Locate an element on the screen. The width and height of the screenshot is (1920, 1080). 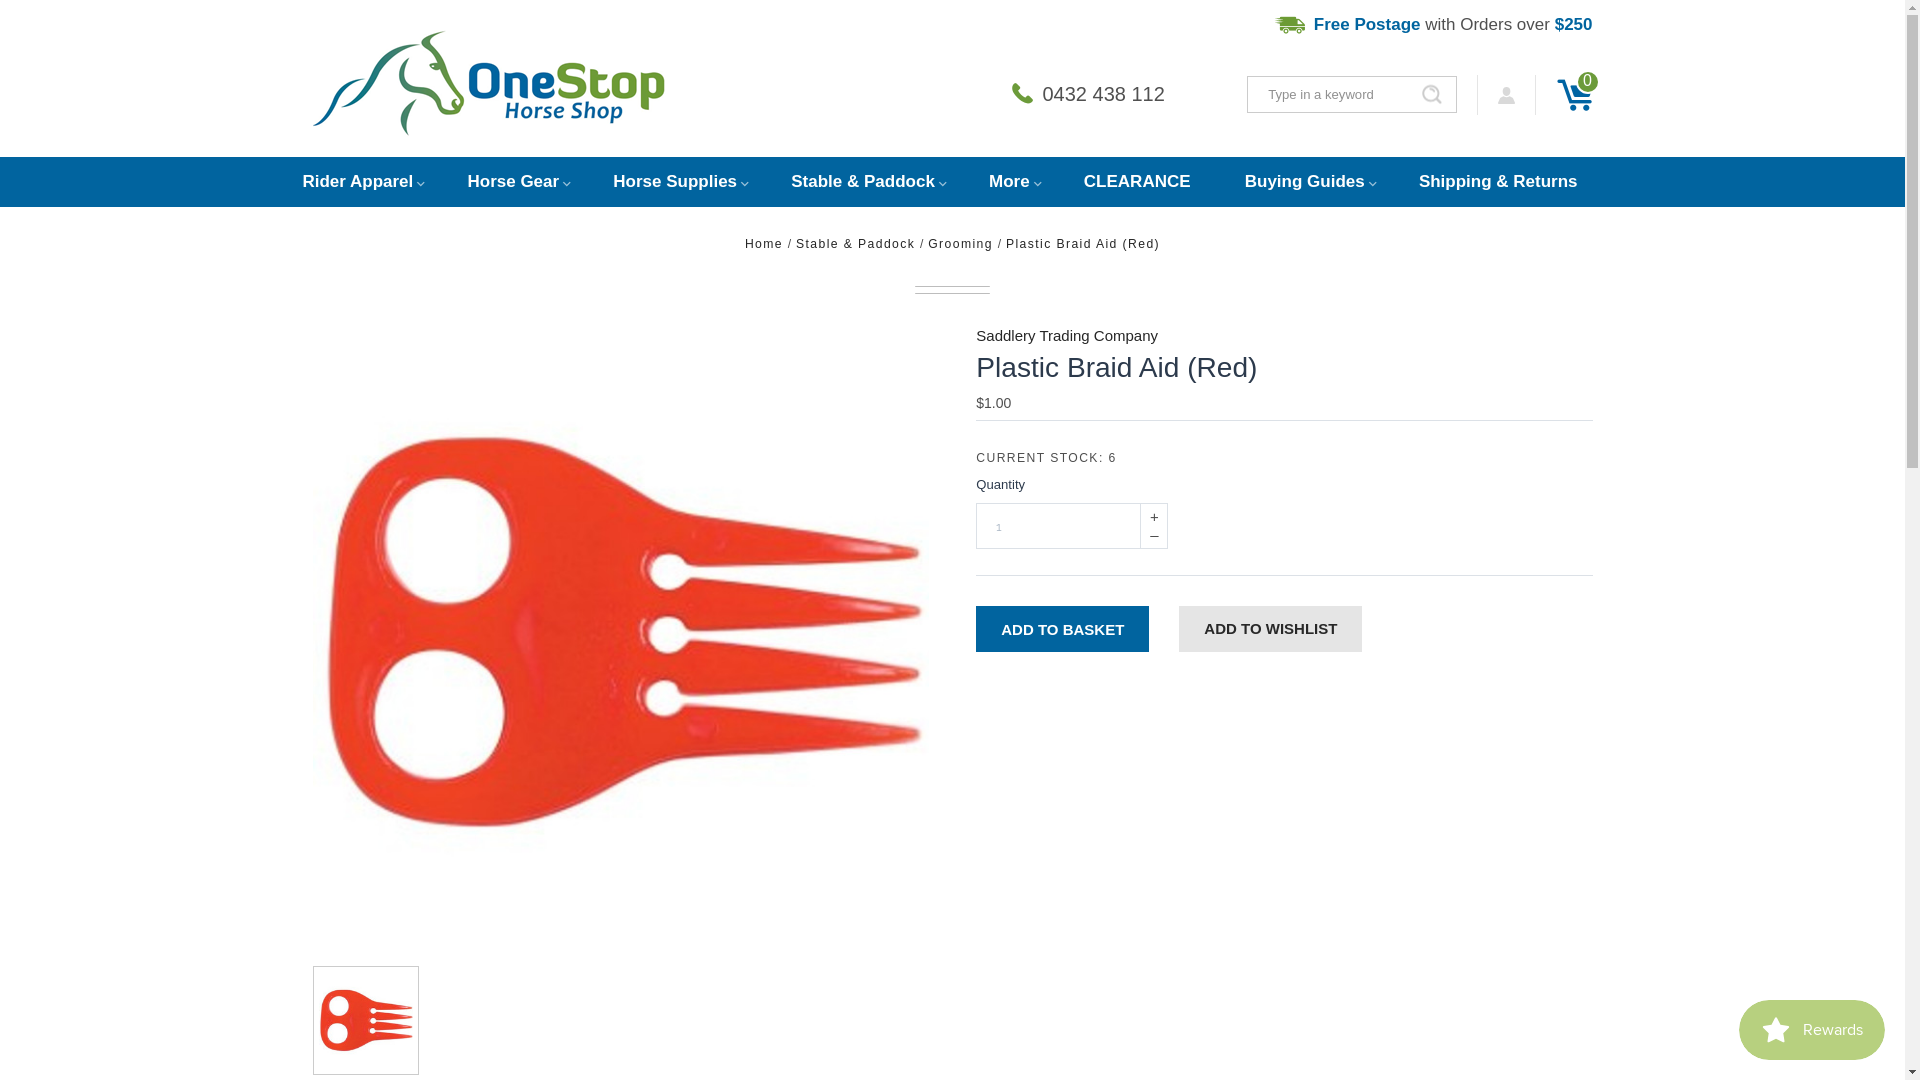
Stable & Paddock is located at coordinates (858, 244).